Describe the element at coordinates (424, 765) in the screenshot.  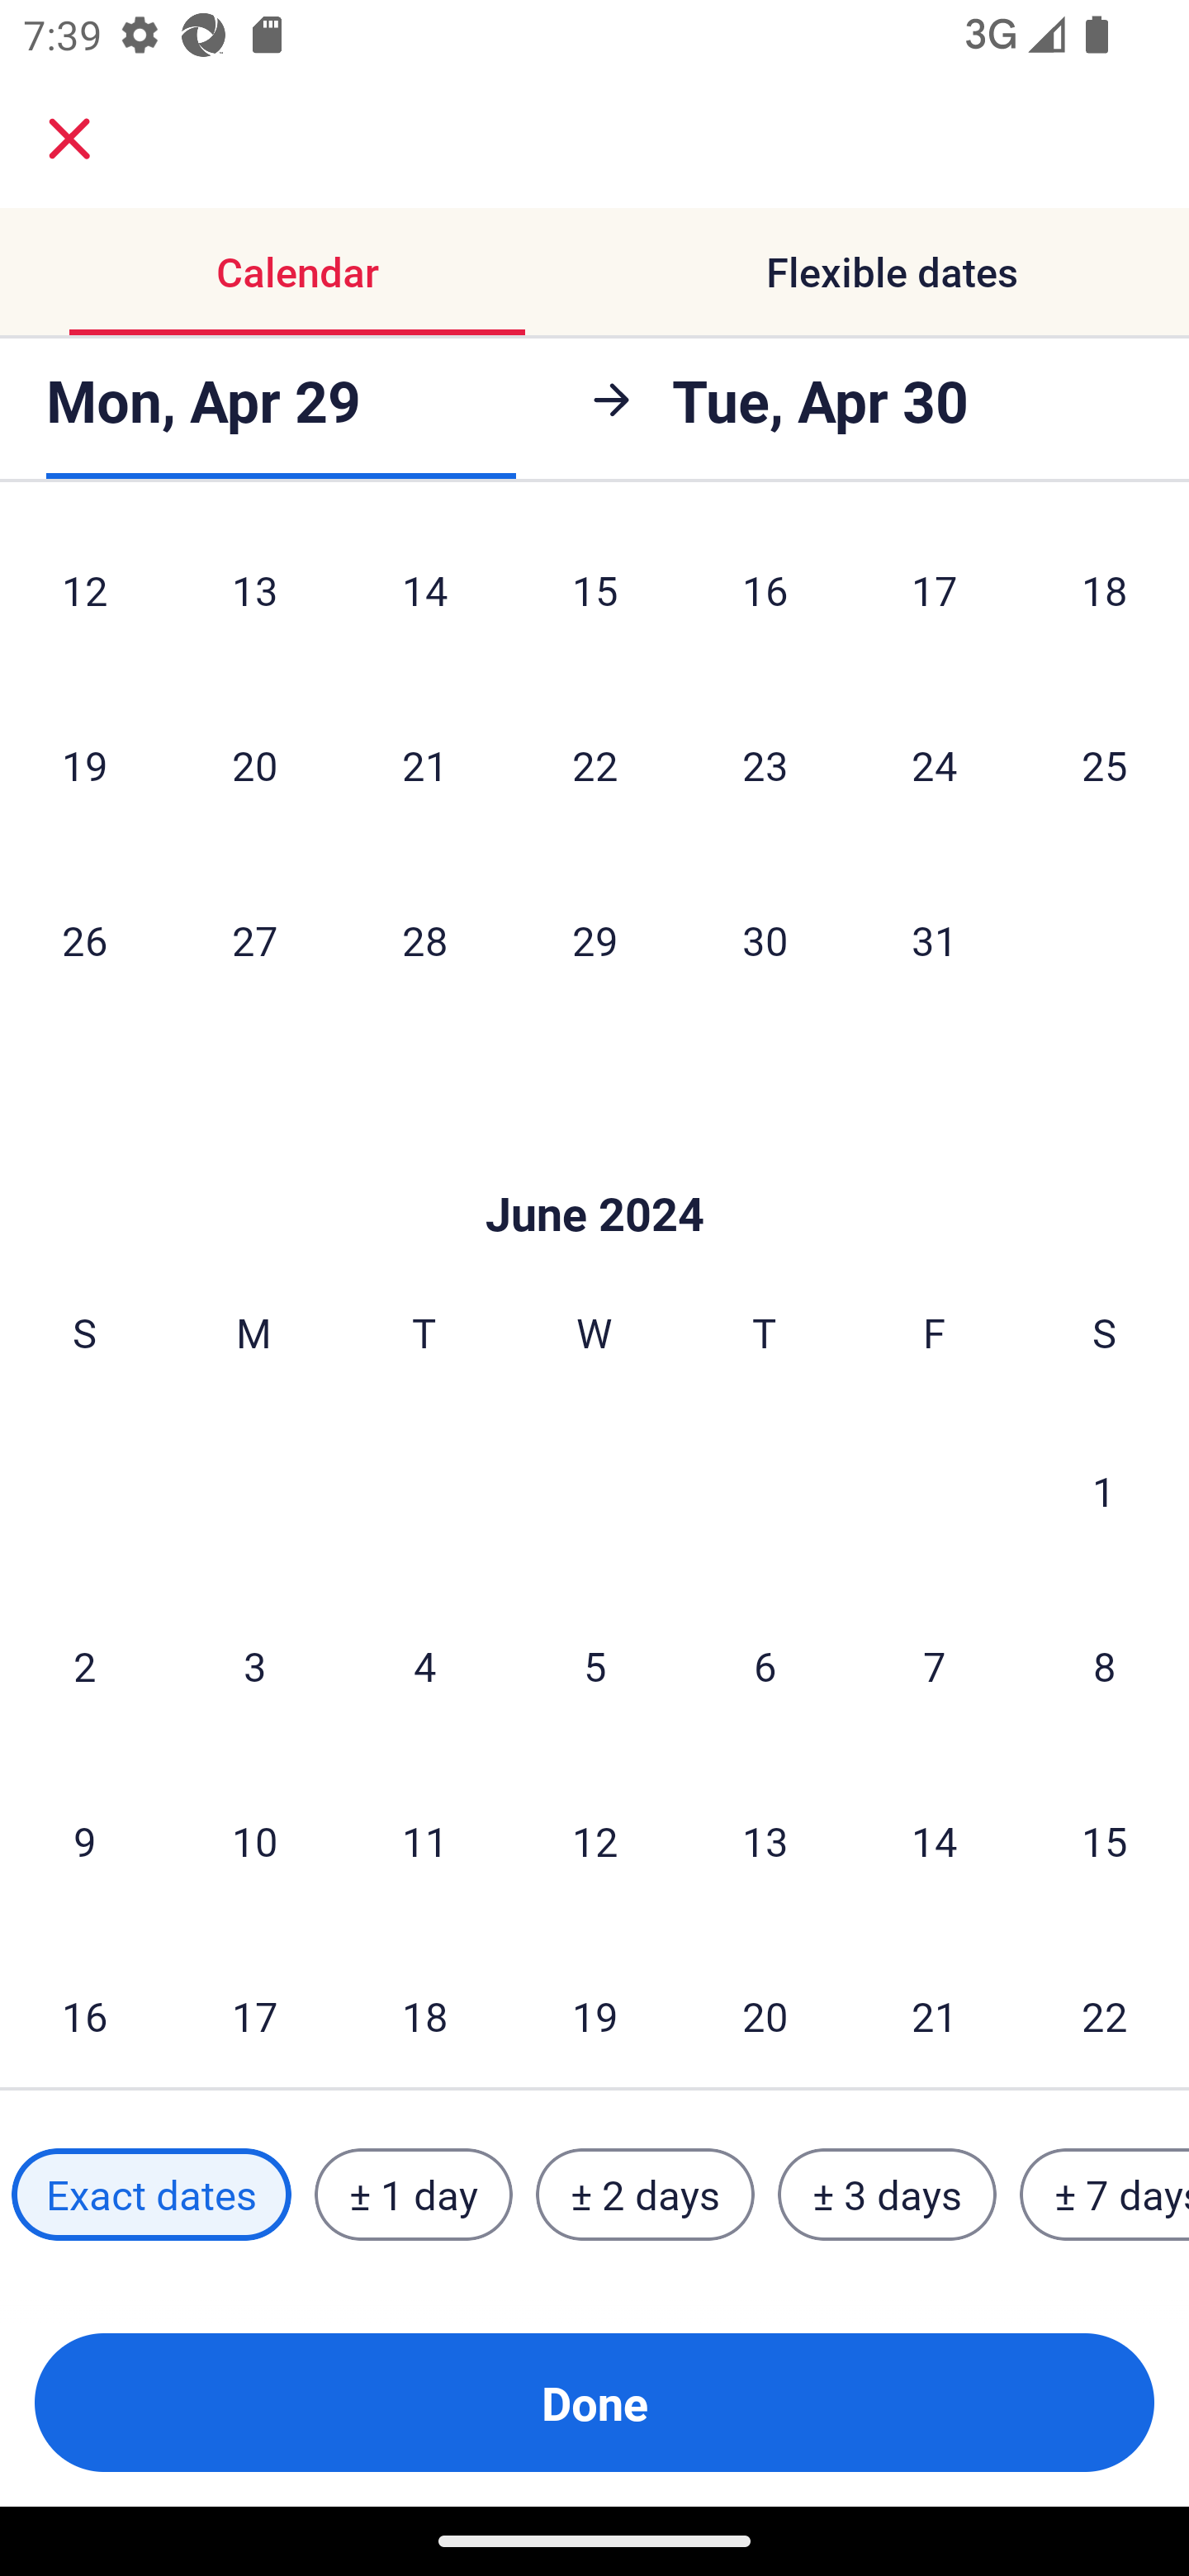
I see `21 Tuesday, May 21, 2024` at that location.